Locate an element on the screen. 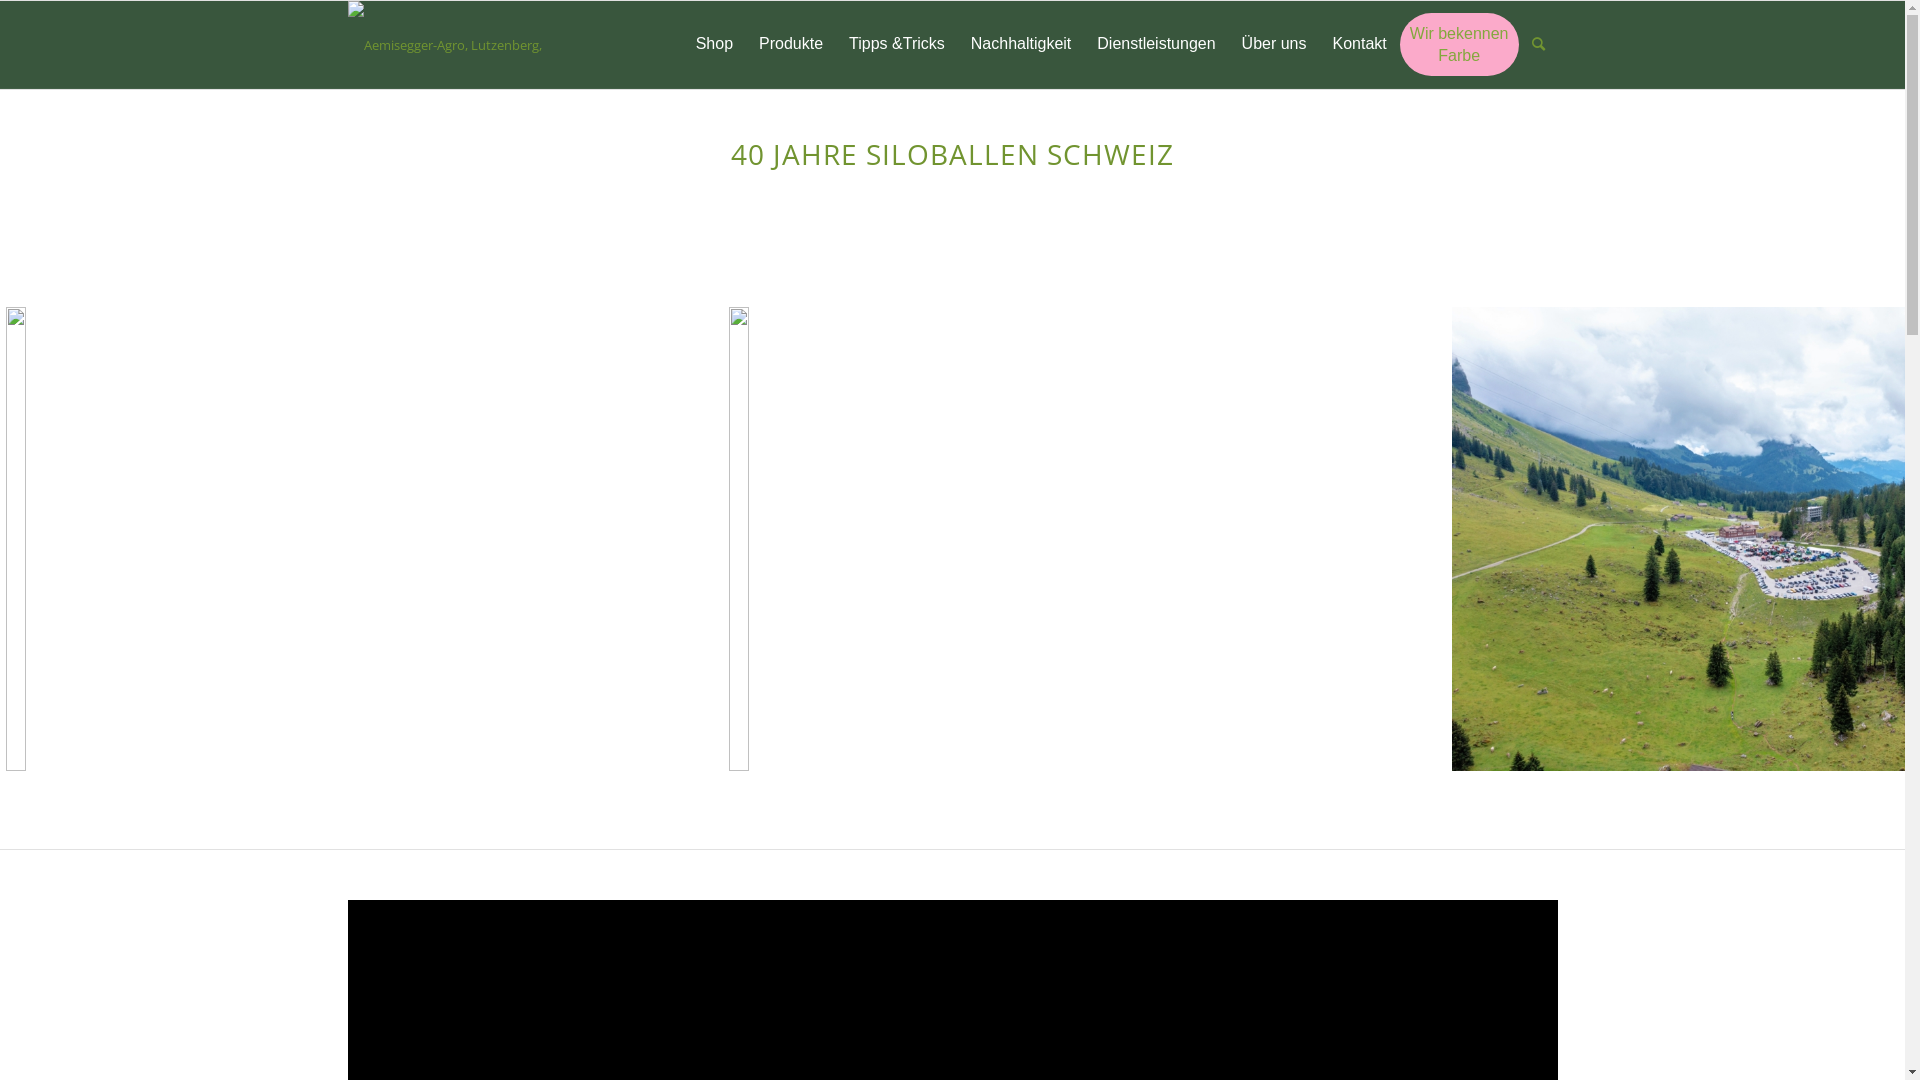 Image resolution: width=1920 pixels, height=1080 pixels. Shop is located at coordinates (714, 45).